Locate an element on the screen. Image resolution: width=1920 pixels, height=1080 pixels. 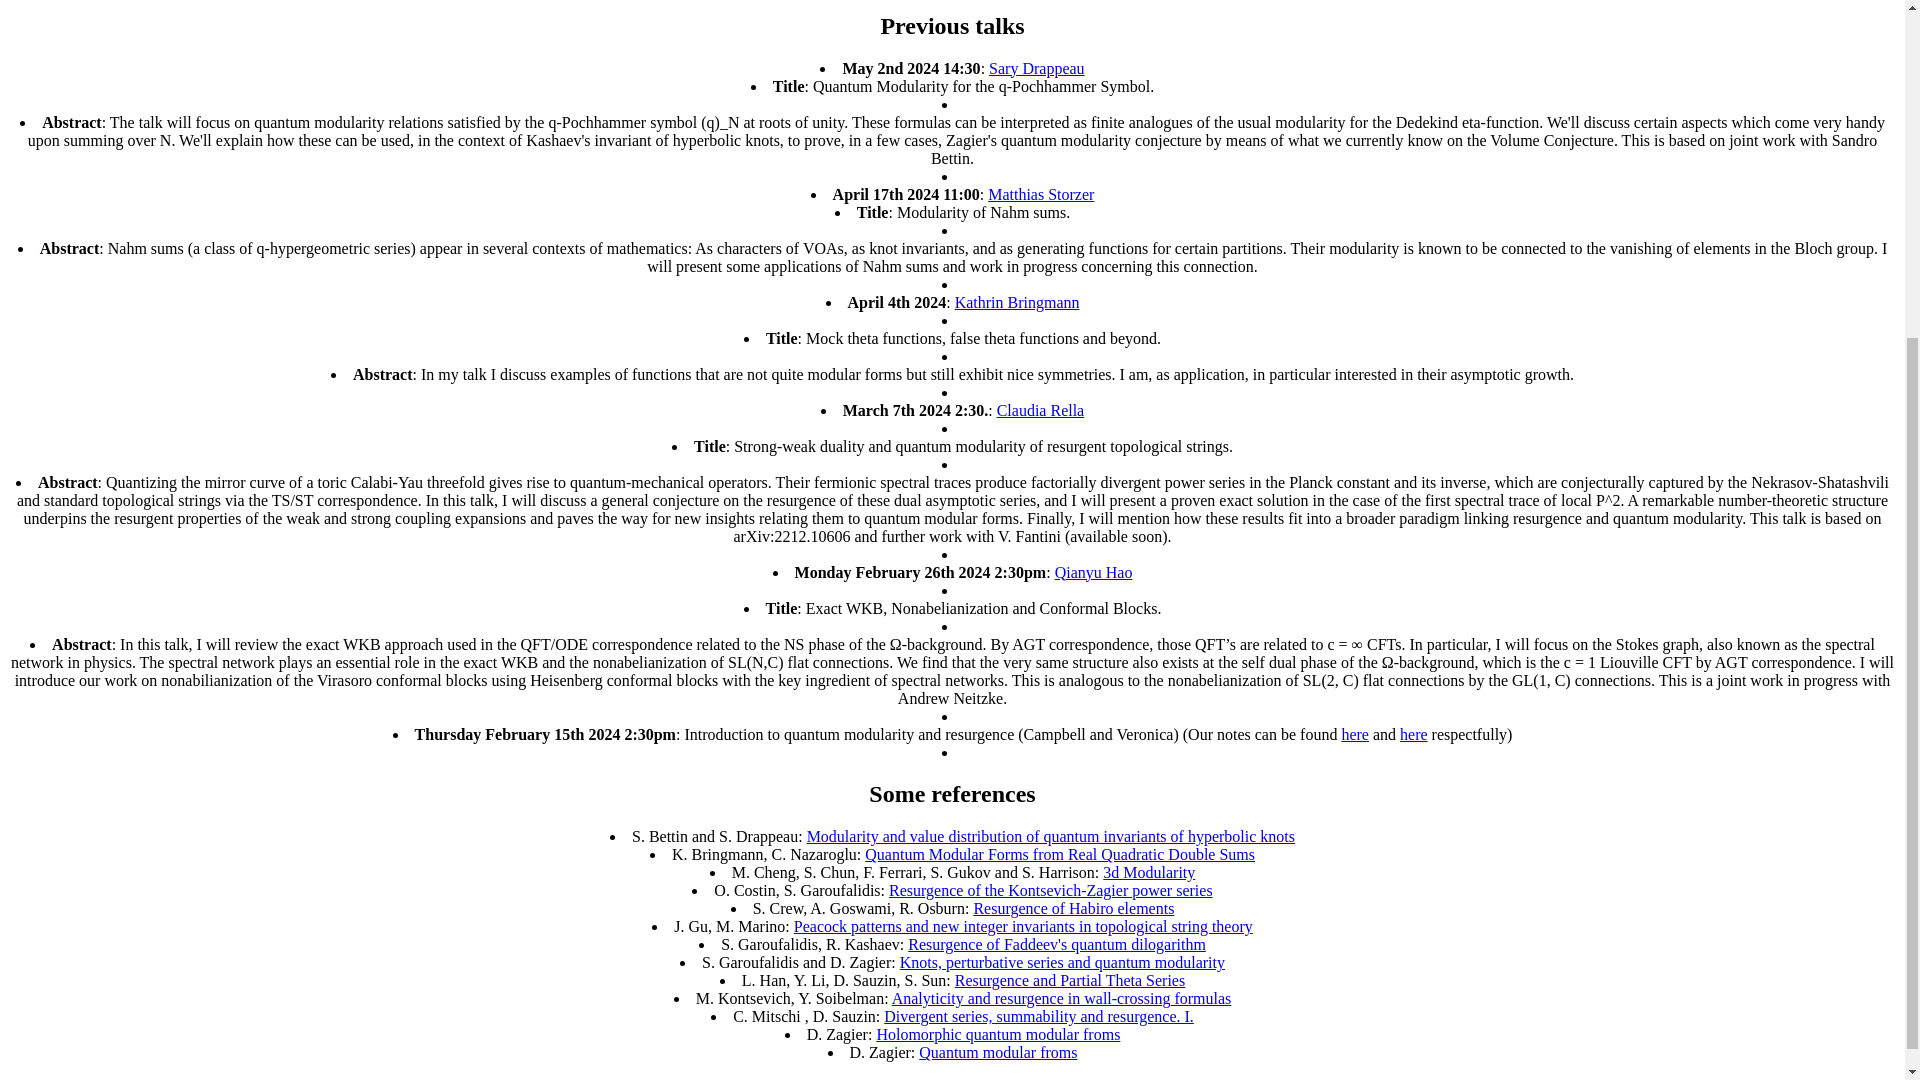
Quantum Modular Forms from Real Quadratic Double Sums is located at coordinates (1060, 854).